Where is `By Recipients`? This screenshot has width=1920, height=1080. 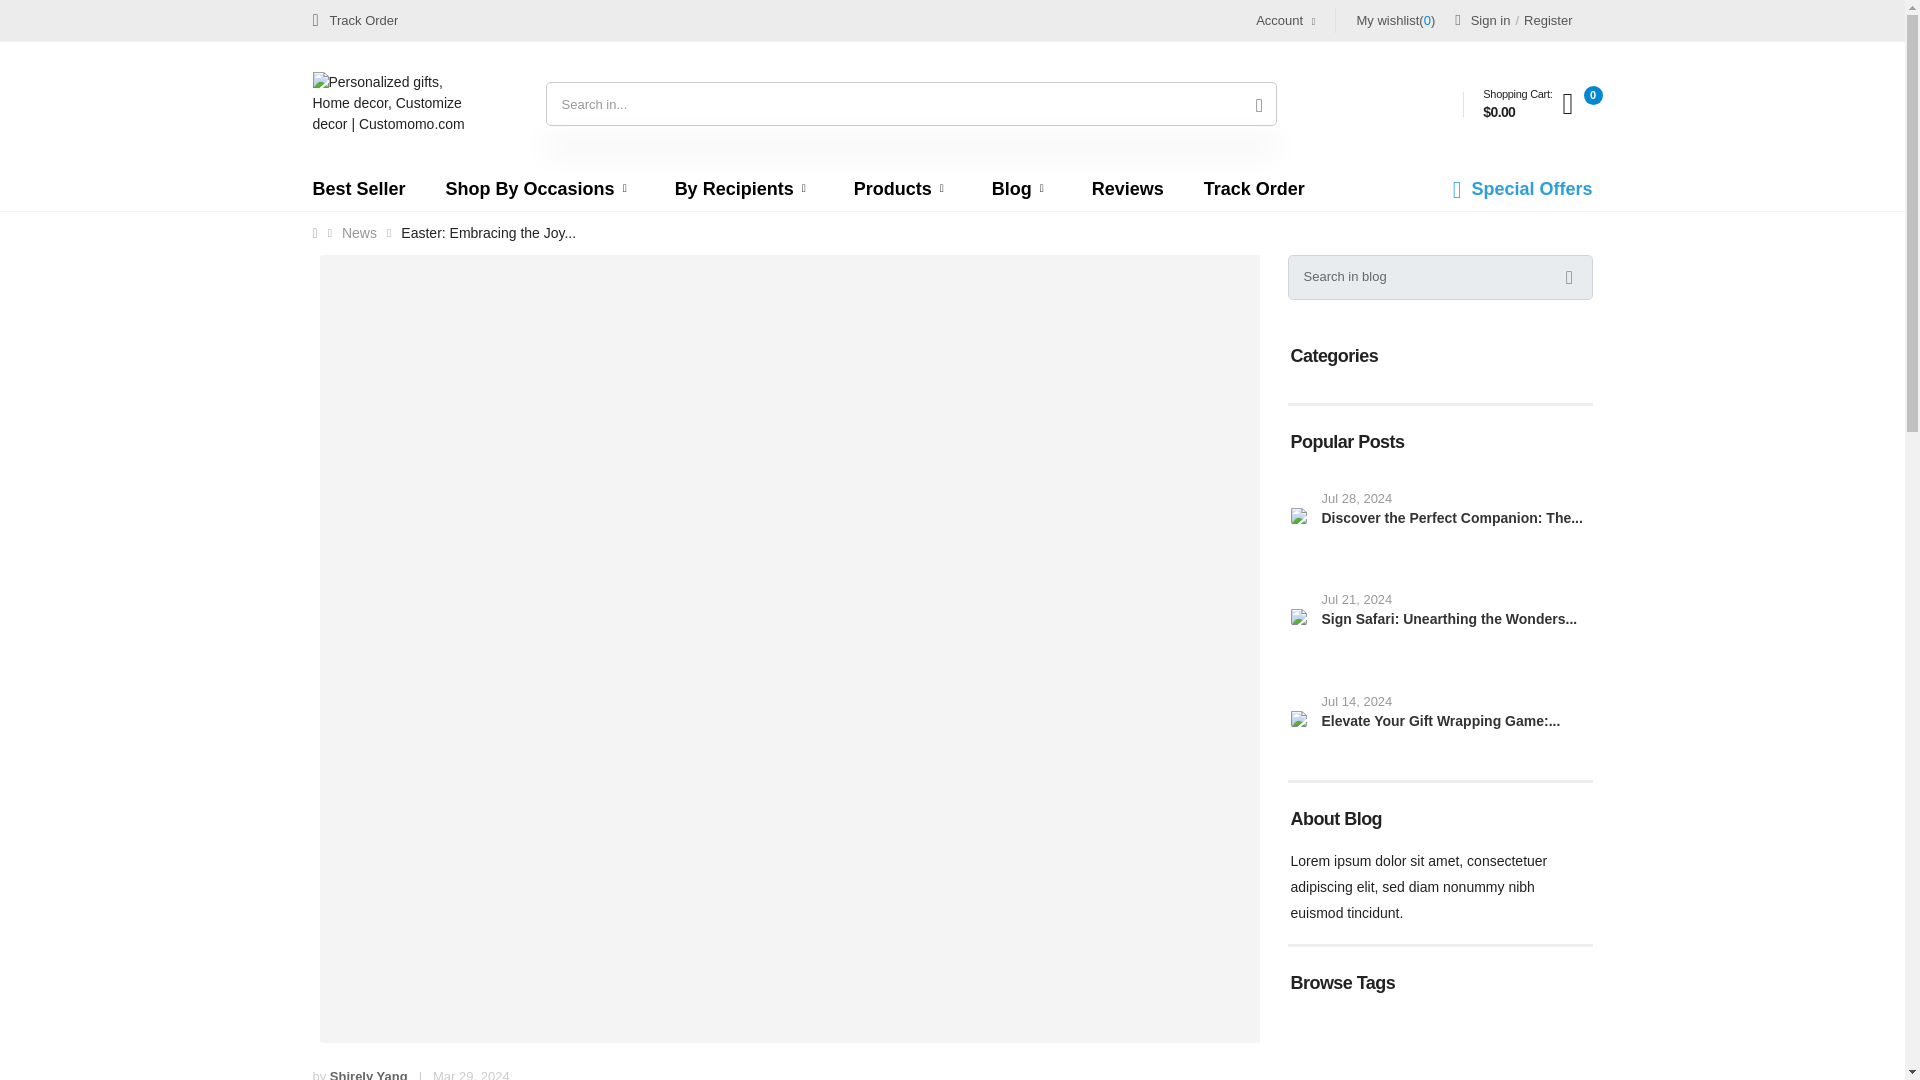 By Recipients is located at coordinates (744, 188).